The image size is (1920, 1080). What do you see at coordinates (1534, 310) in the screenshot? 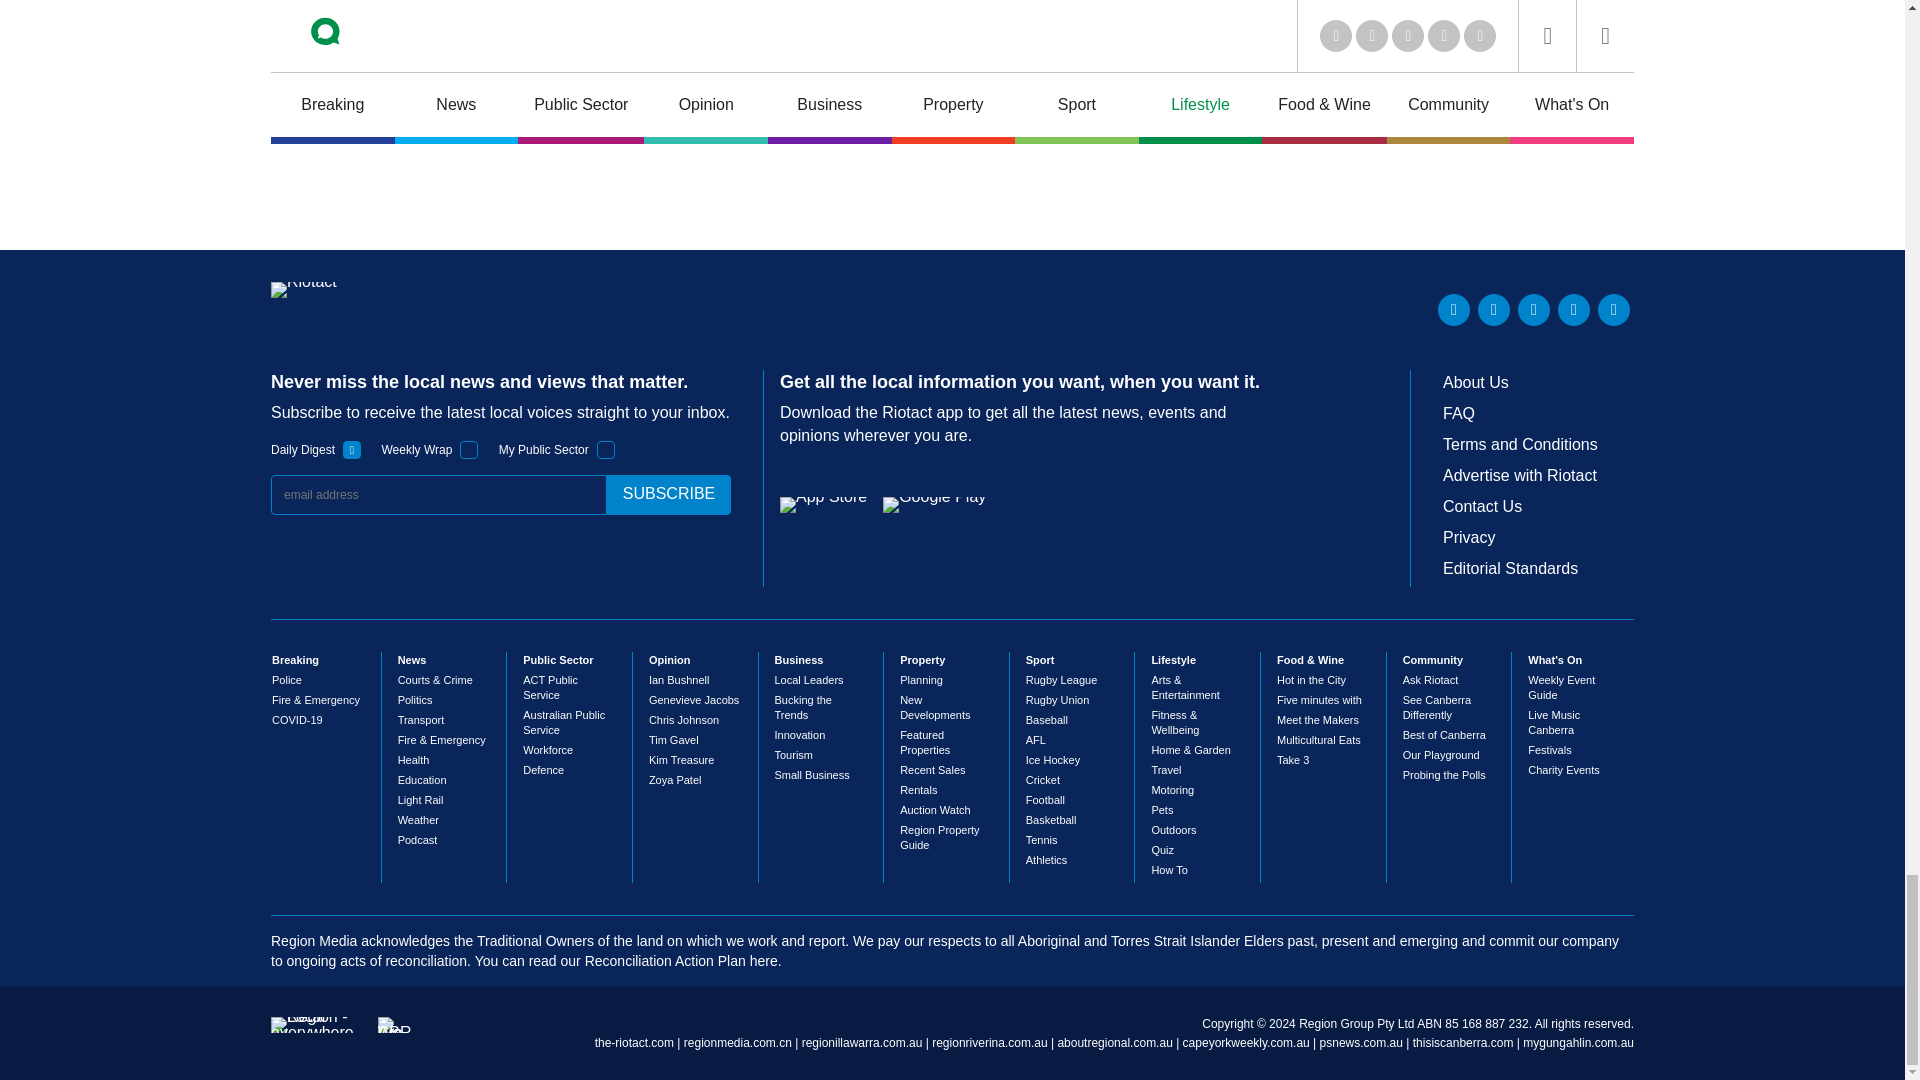
I see `Youtube` at bounding box center [1534, 310].